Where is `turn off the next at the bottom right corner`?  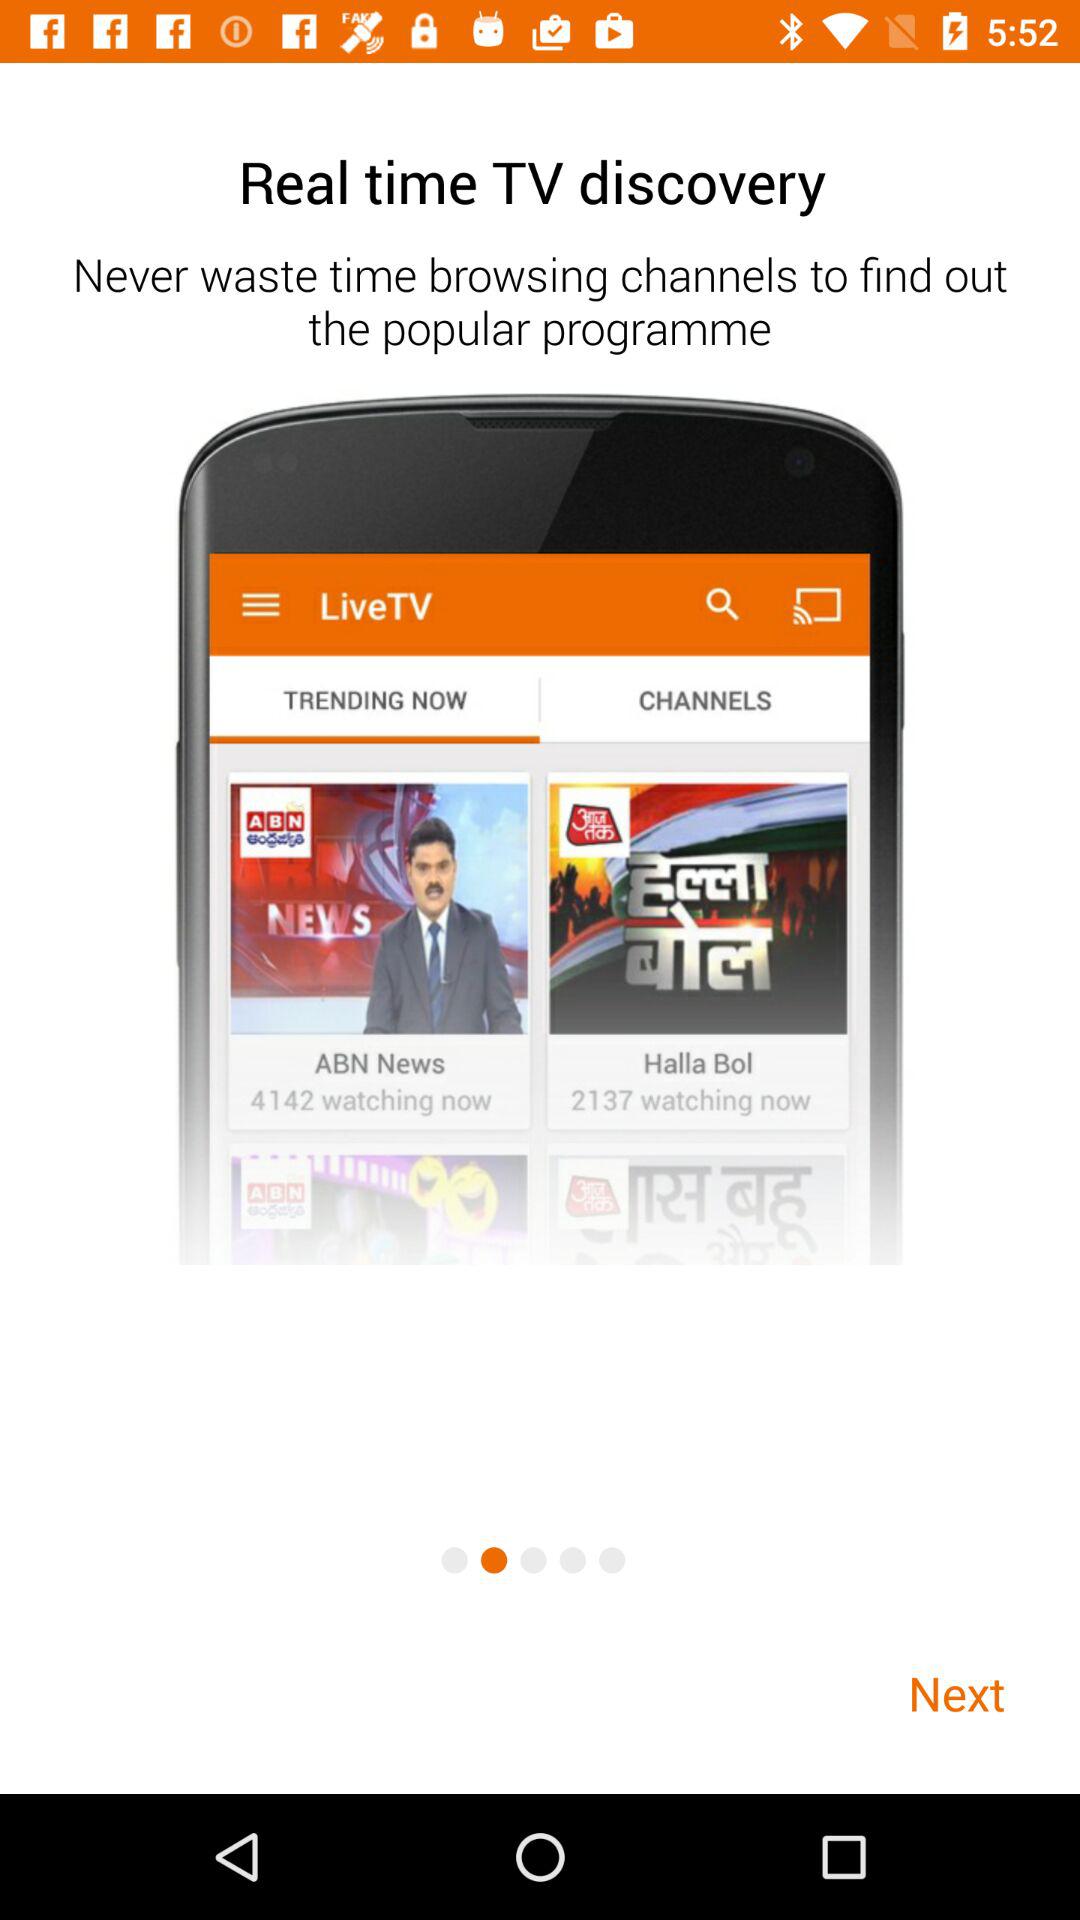
turn off the next at the bottom right corner is located at coordinates (956, 1692).